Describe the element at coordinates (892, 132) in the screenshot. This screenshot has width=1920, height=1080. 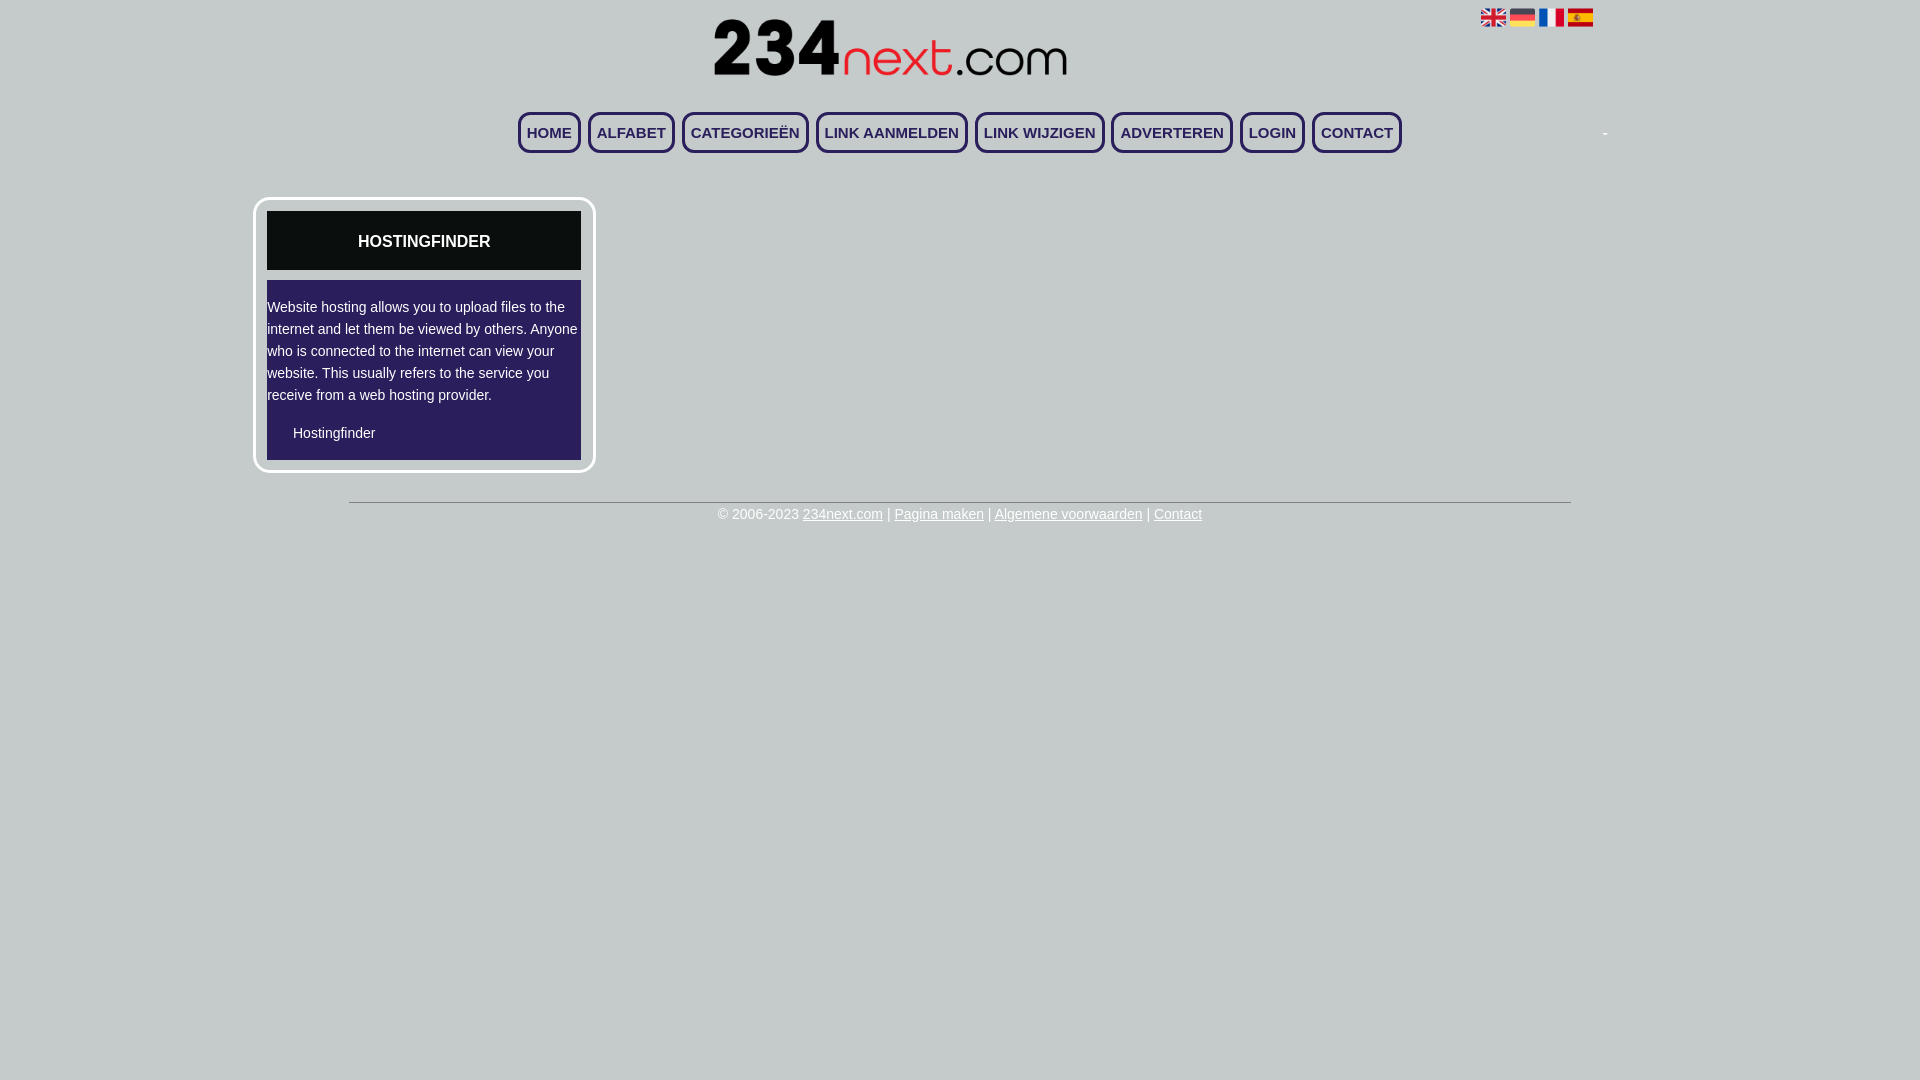
I see `LINK AANMELDEN` at that location.